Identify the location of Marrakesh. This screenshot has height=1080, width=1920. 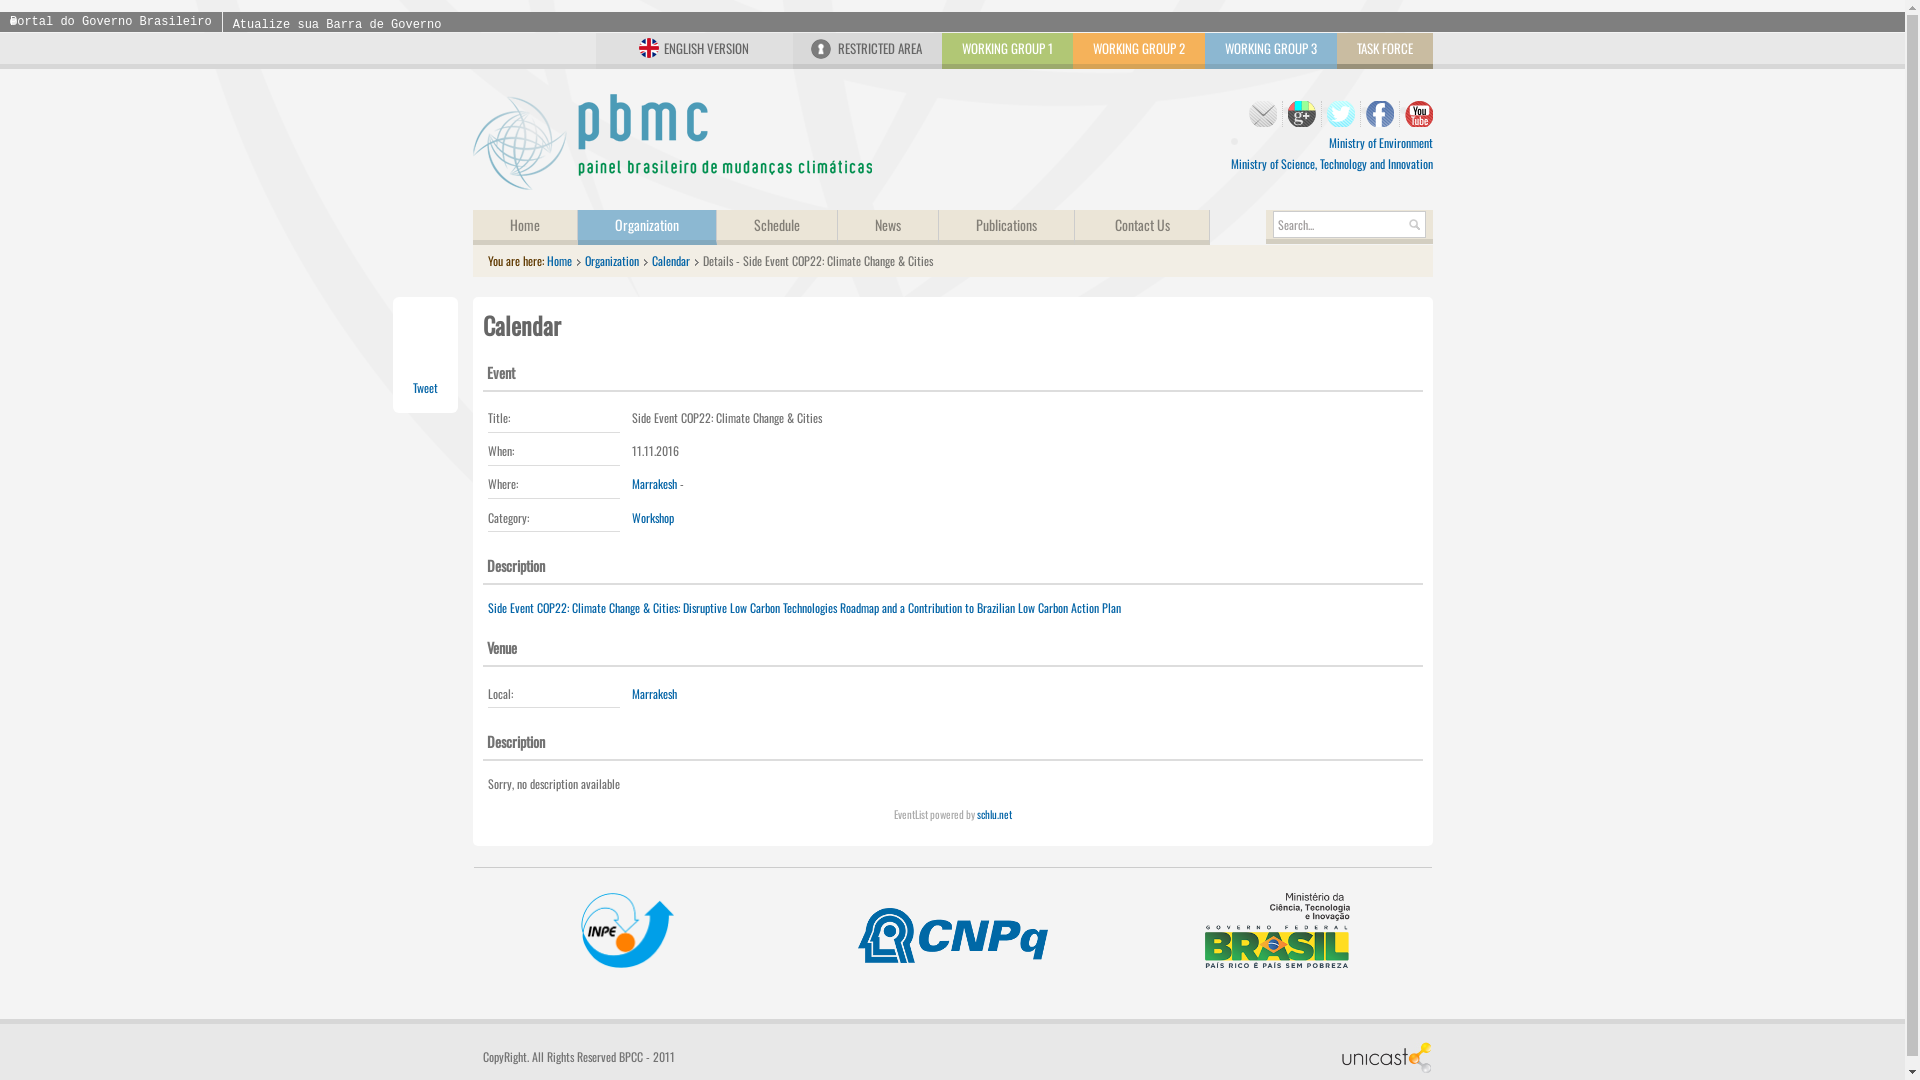
(654, 694).